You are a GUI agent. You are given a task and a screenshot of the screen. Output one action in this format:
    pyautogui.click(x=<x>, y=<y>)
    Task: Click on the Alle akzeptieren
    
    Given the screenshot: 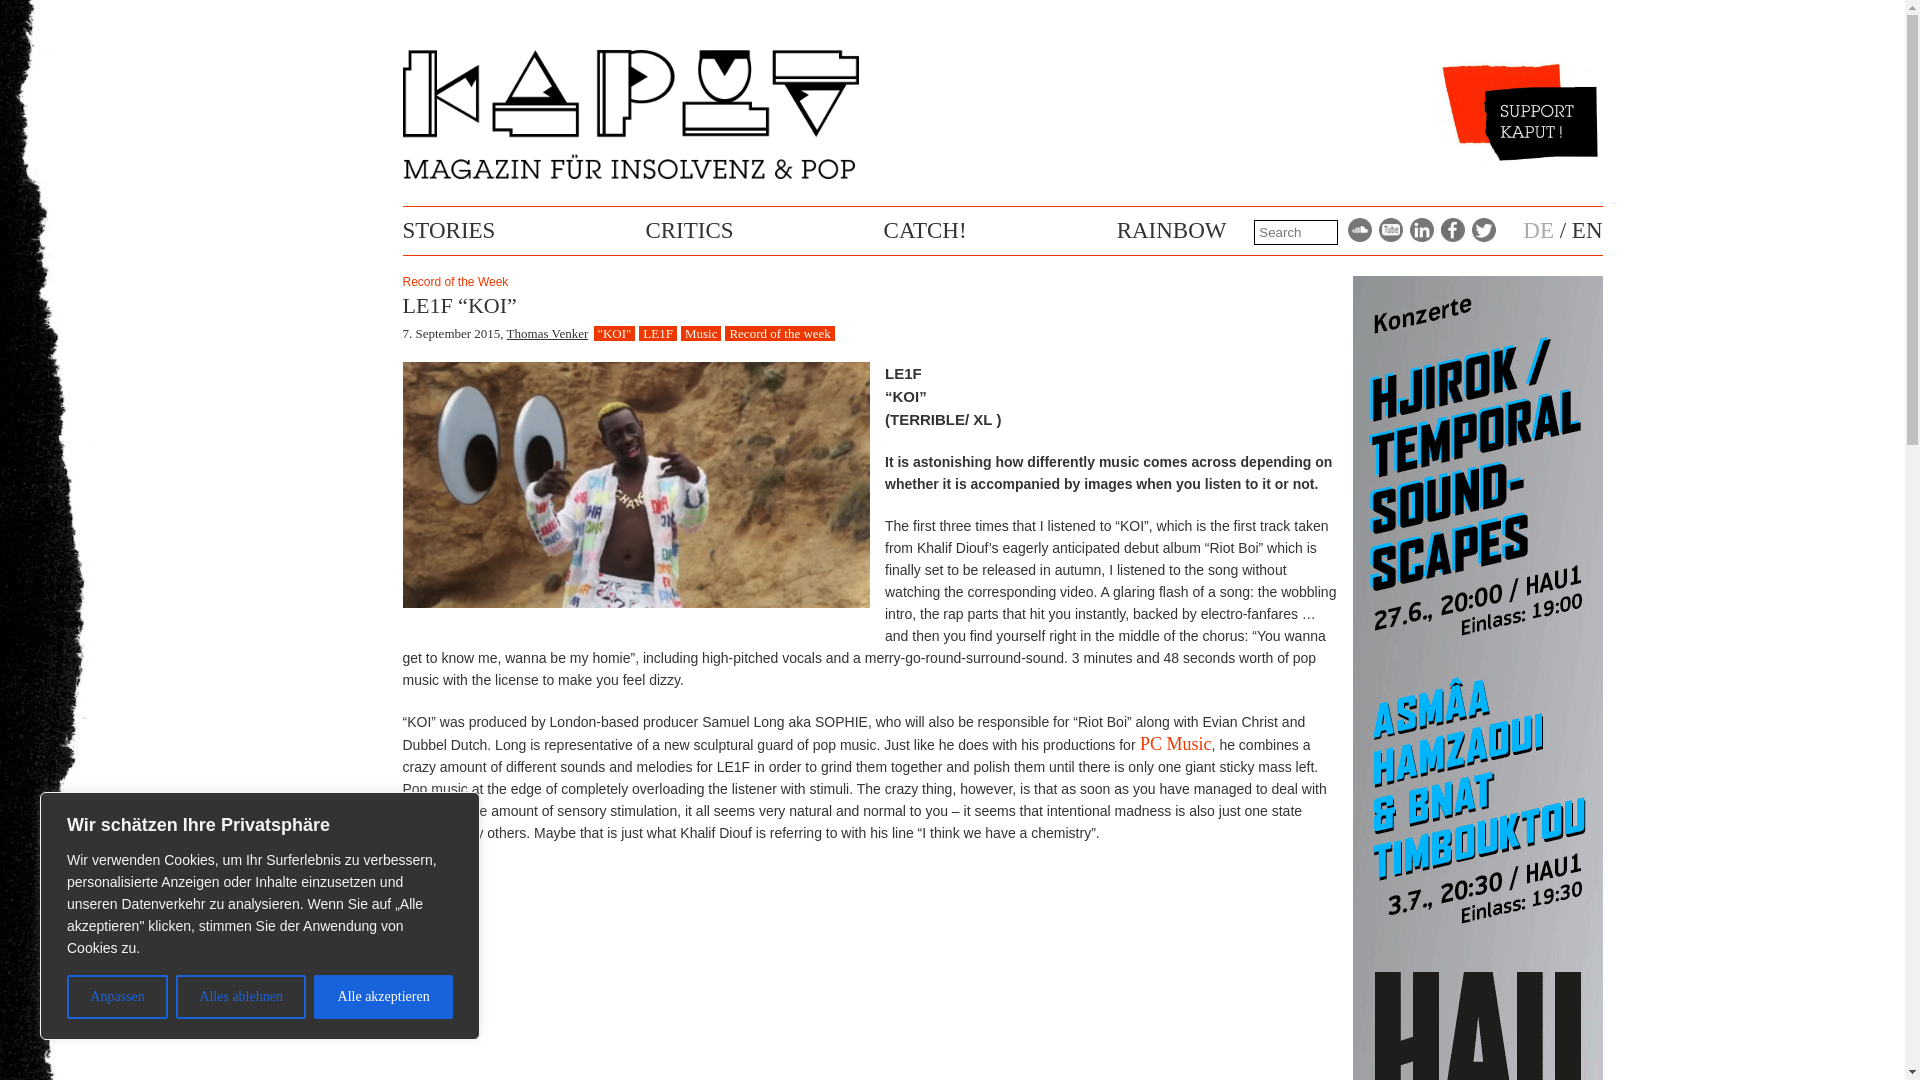 What is the action you would take?
    pyautogui.click(x=384, y=997)
    